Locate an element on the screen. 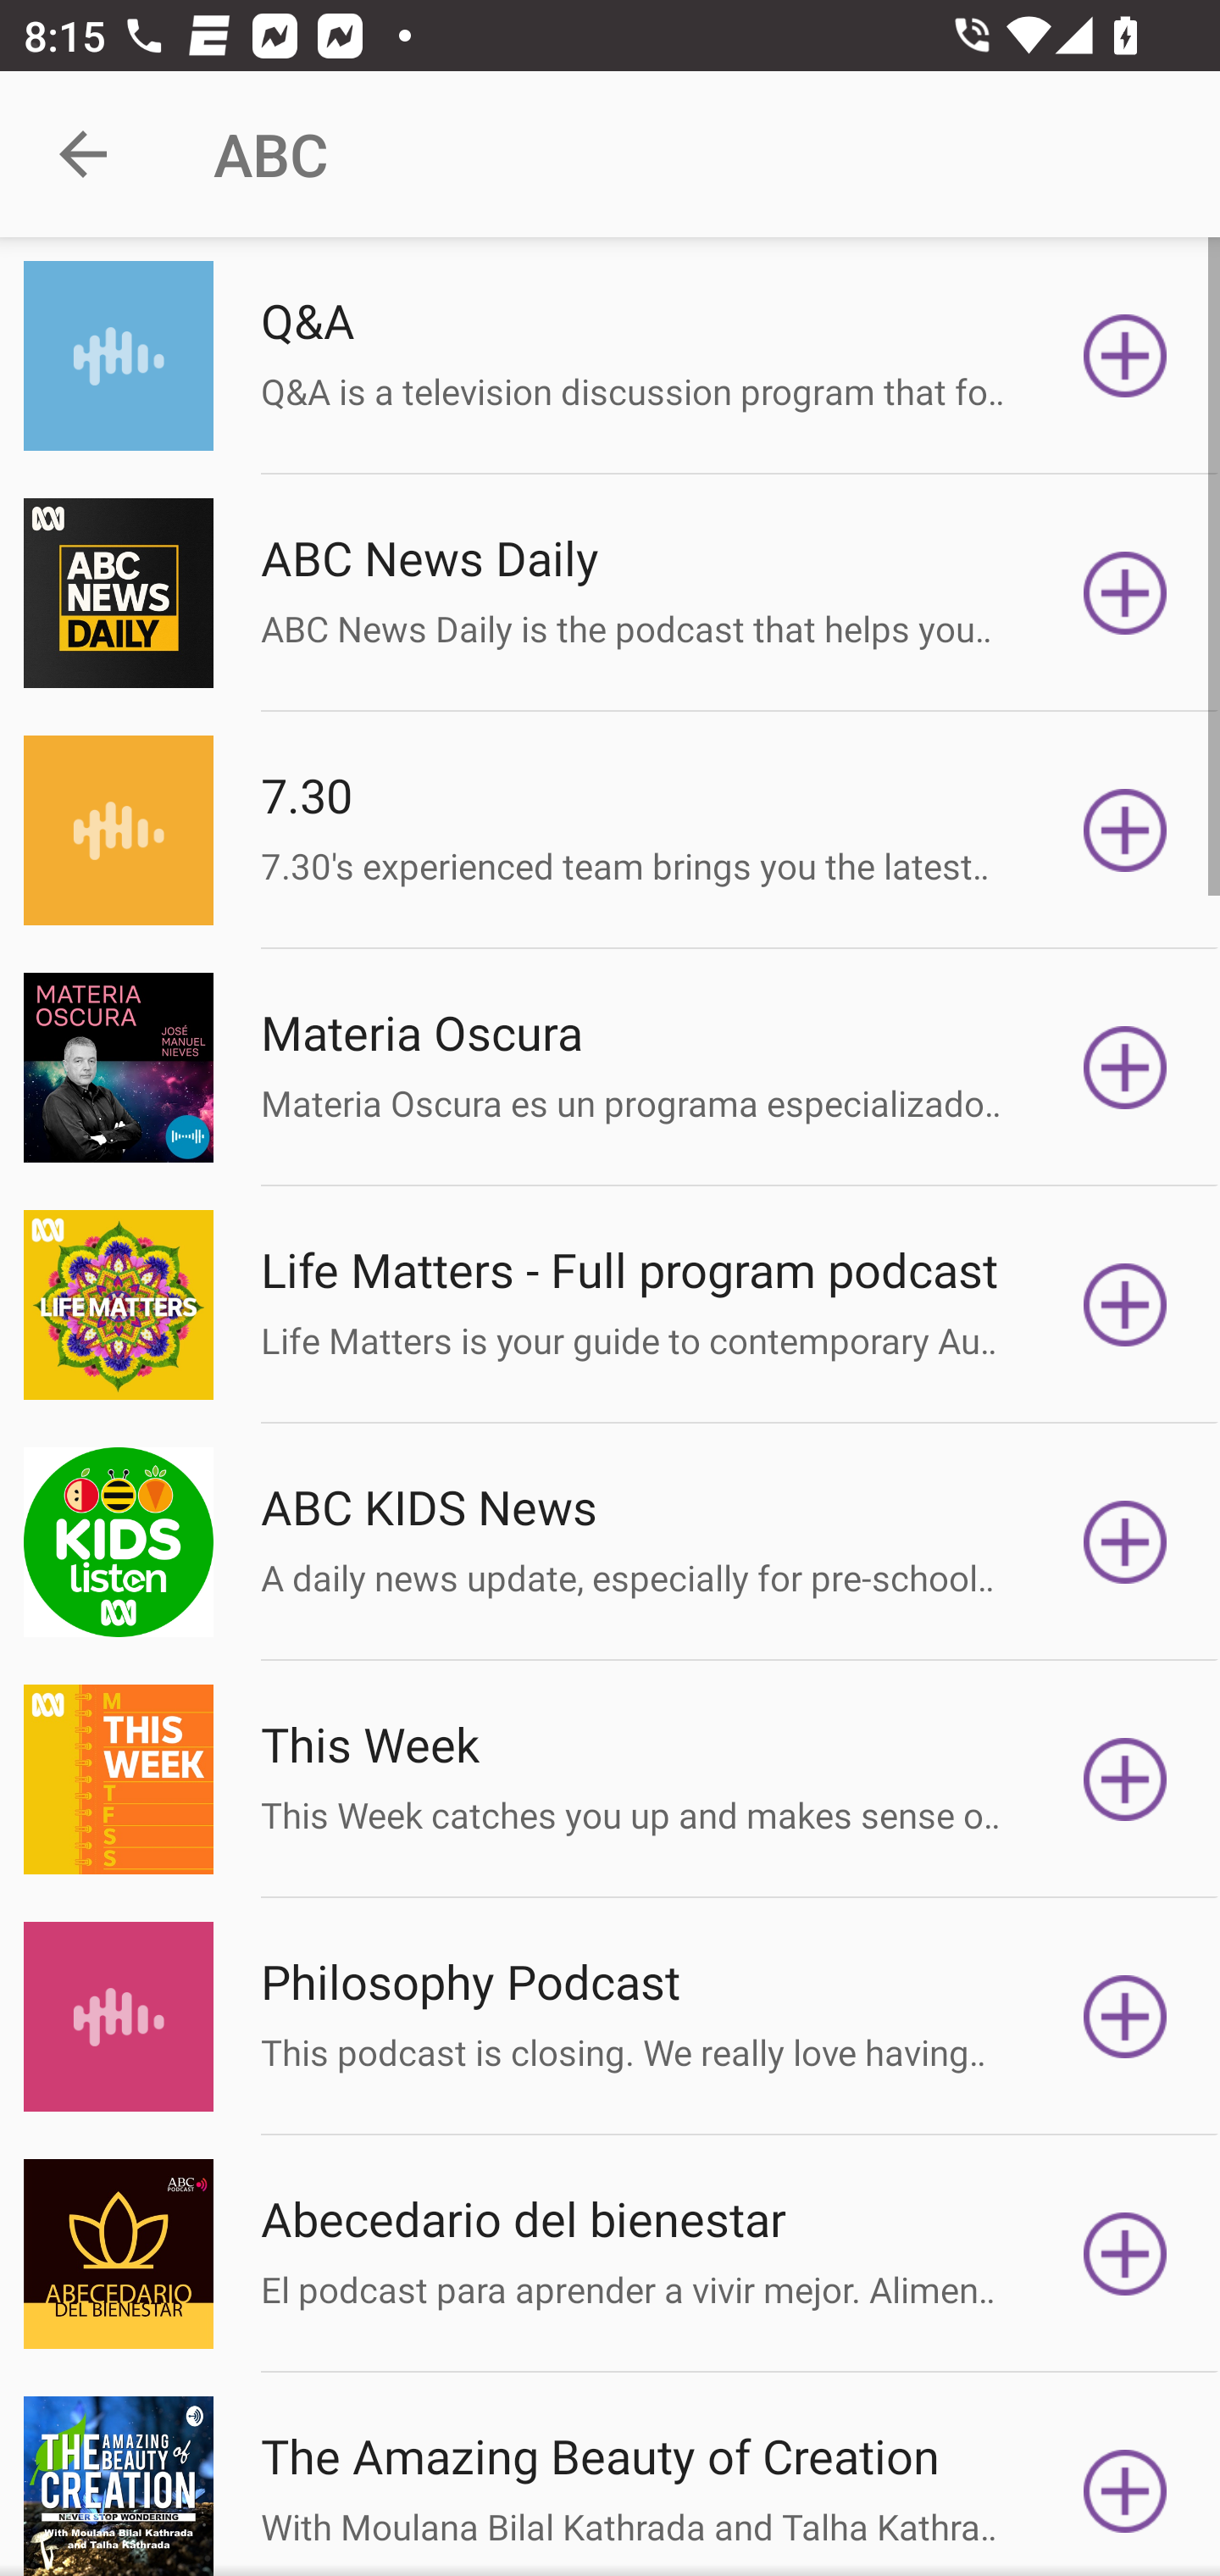  Subscribe is located at coordinates (1125, 1068).